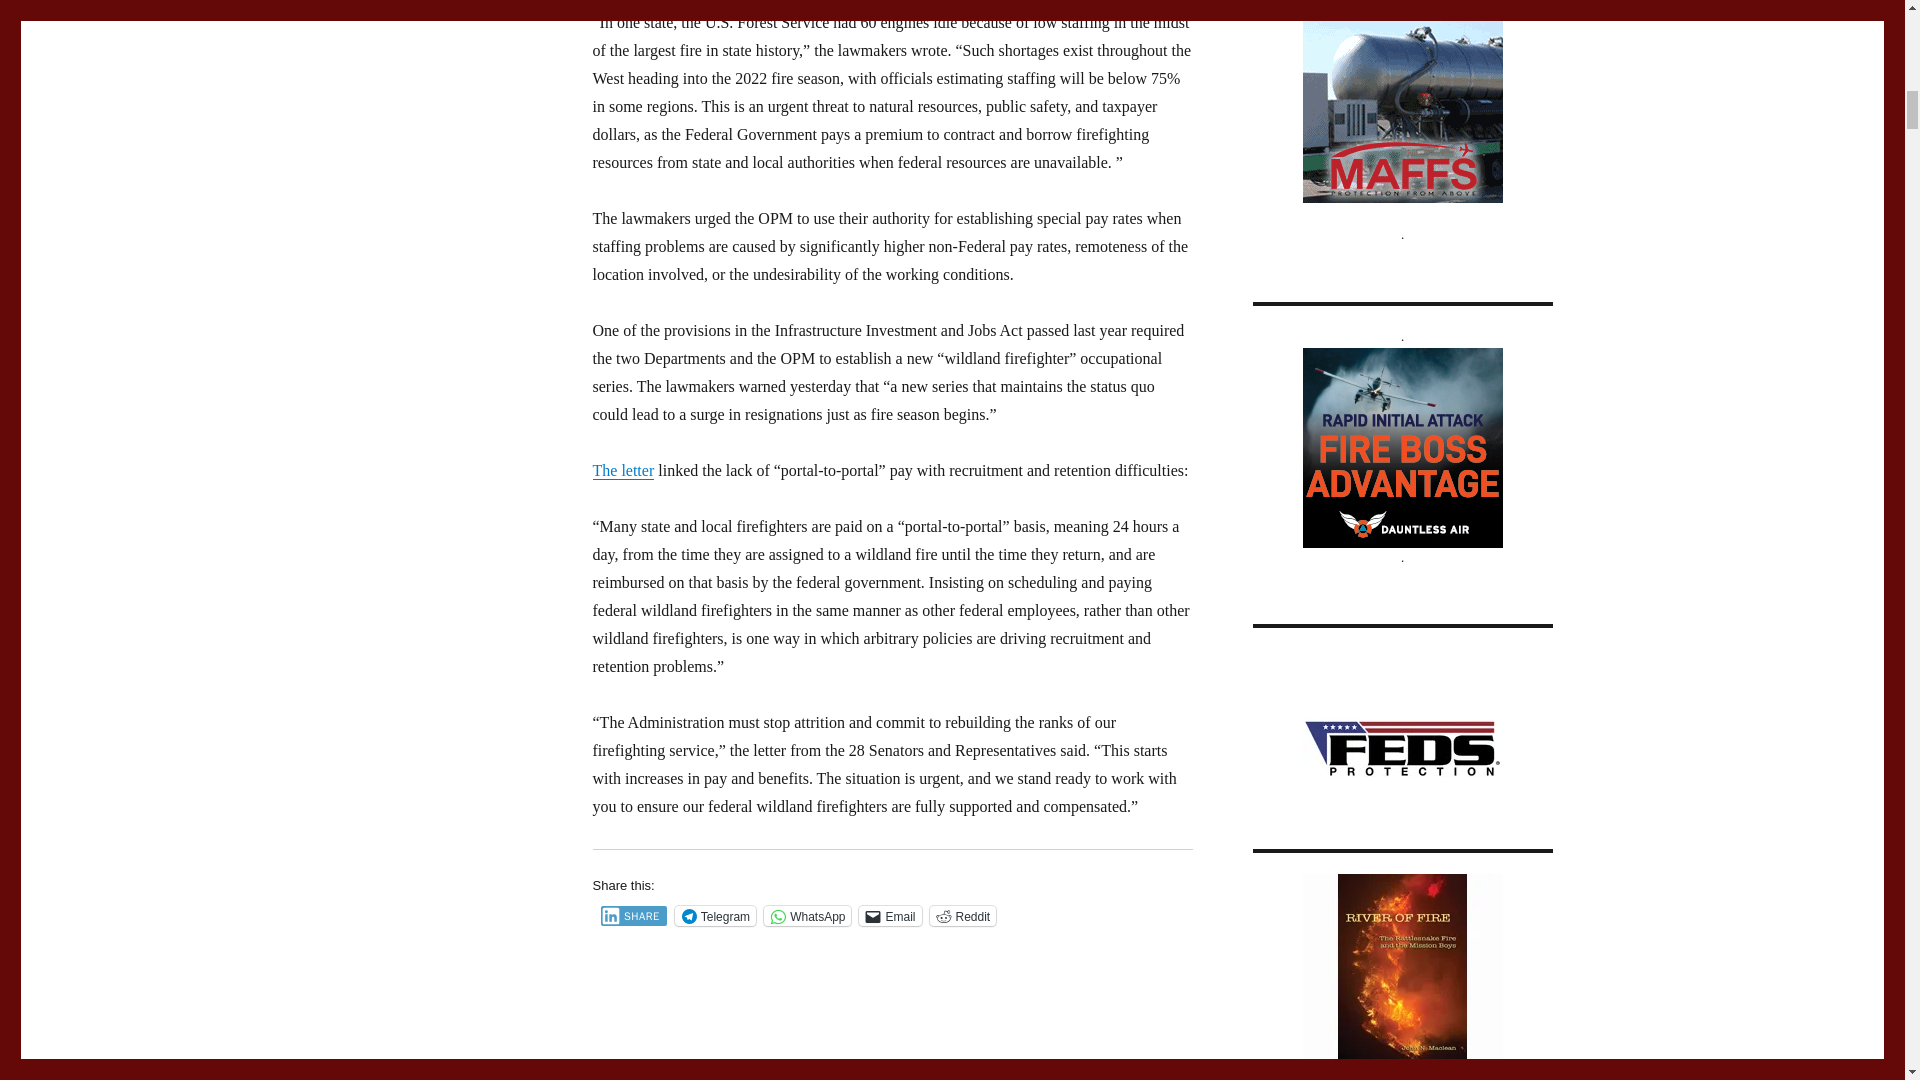 The width and height of the screenshot is (1920, 1080). I want to click on Click to share on Reddit, so click(962, 916).